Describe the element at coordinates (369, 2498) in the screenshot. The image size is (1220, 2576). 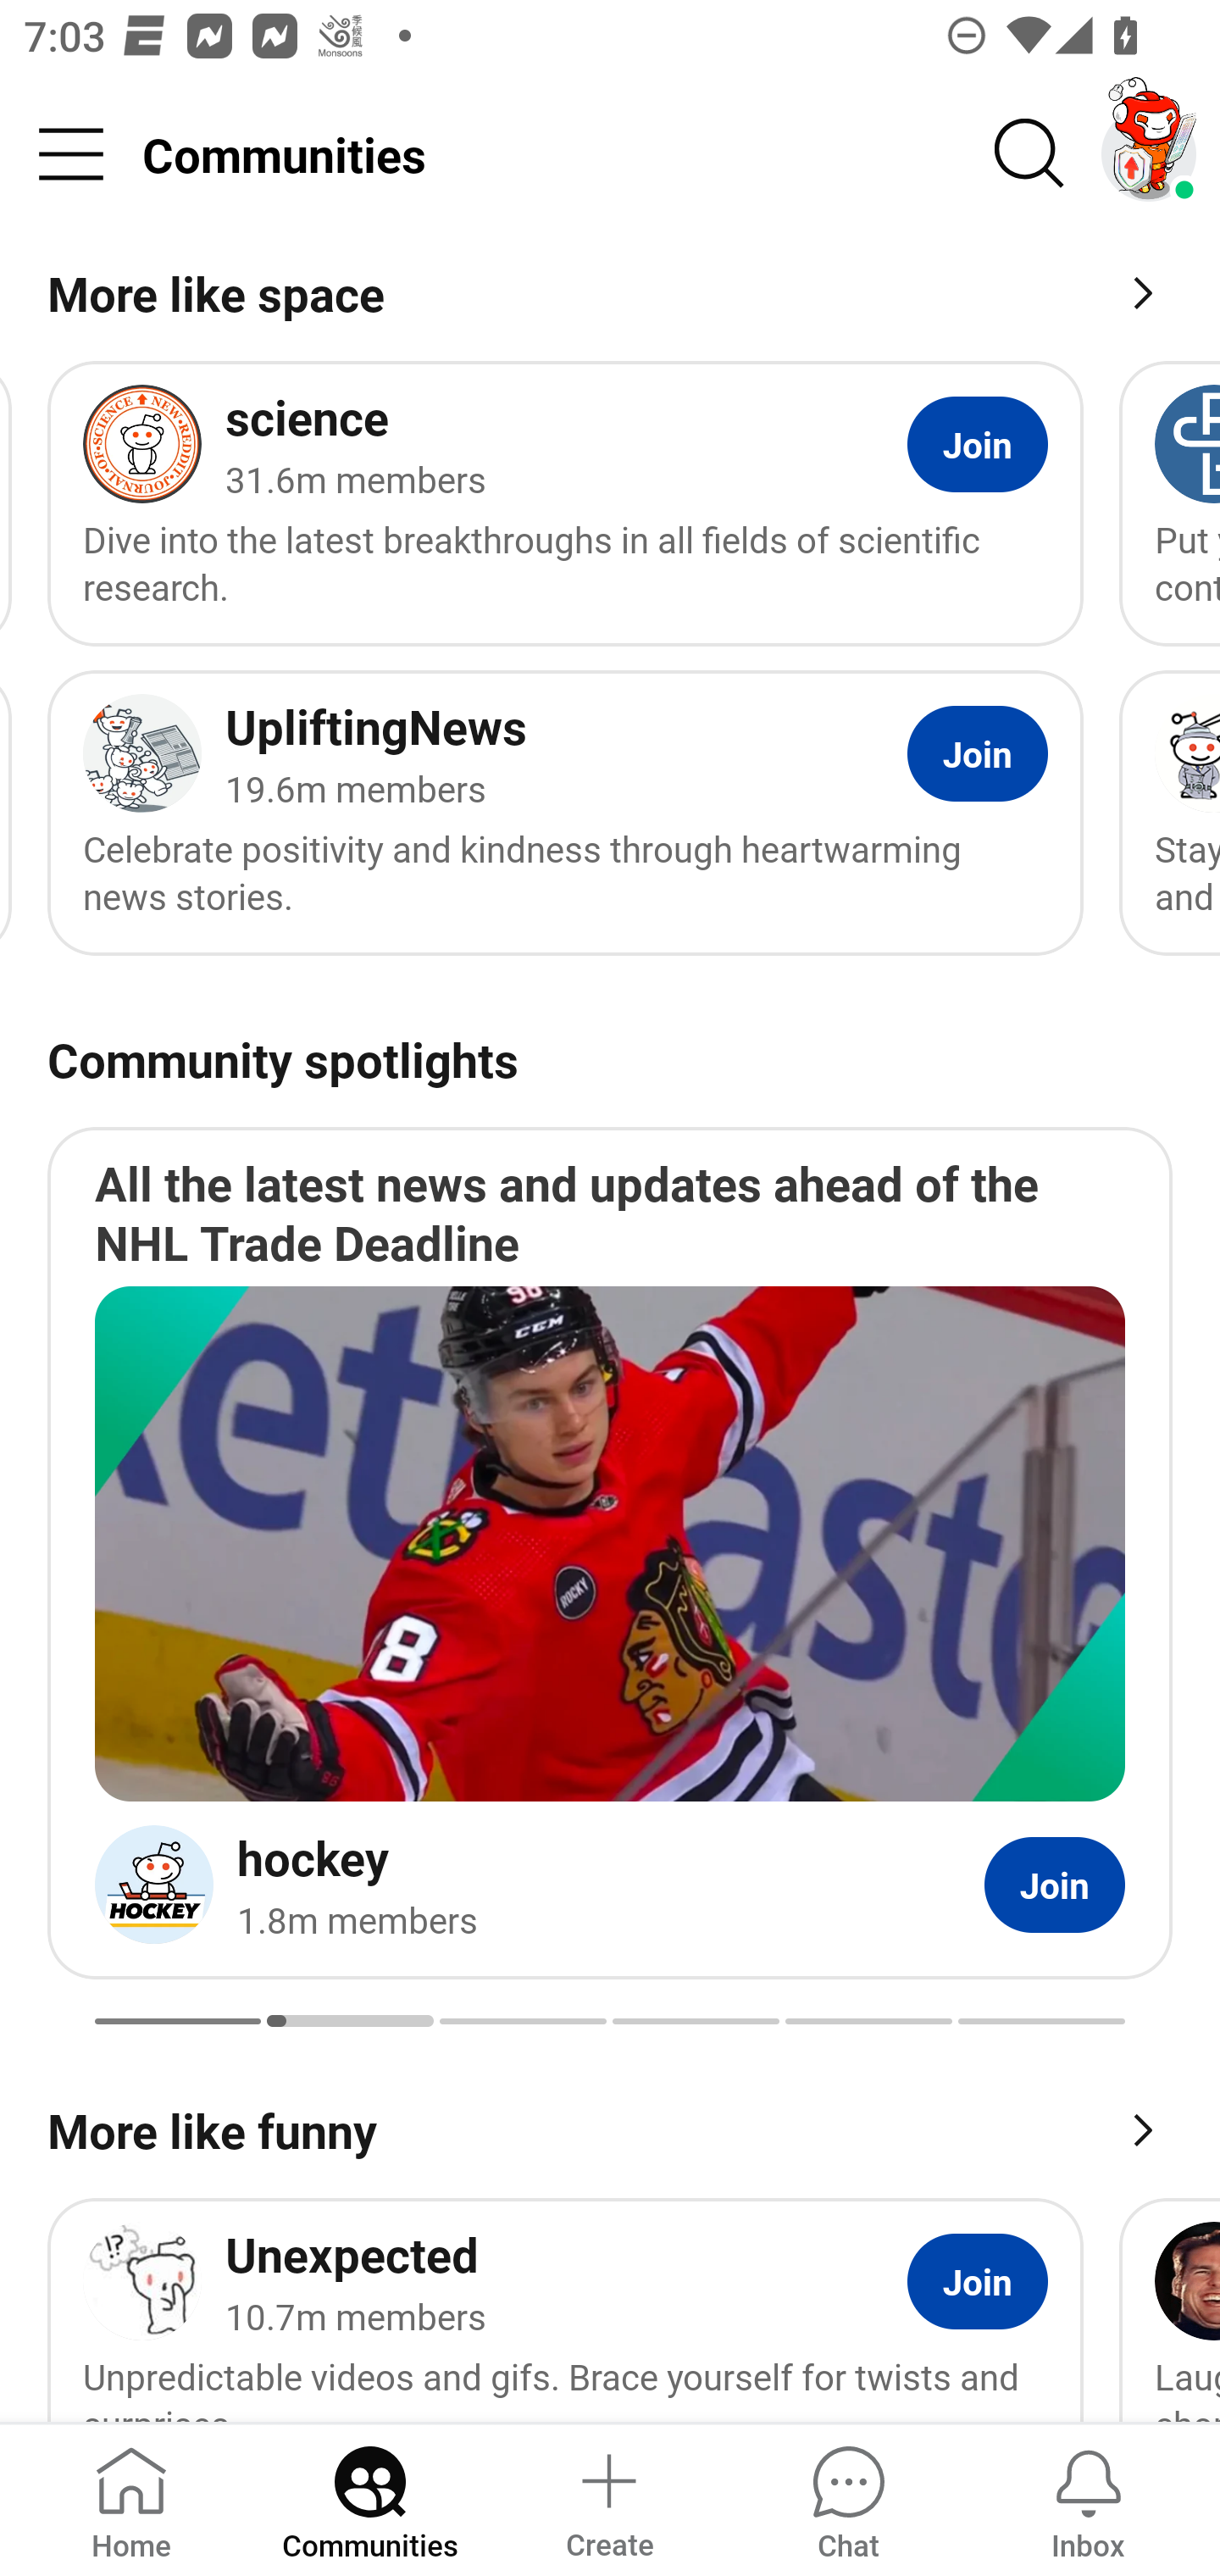
I see `Communities` at that location.